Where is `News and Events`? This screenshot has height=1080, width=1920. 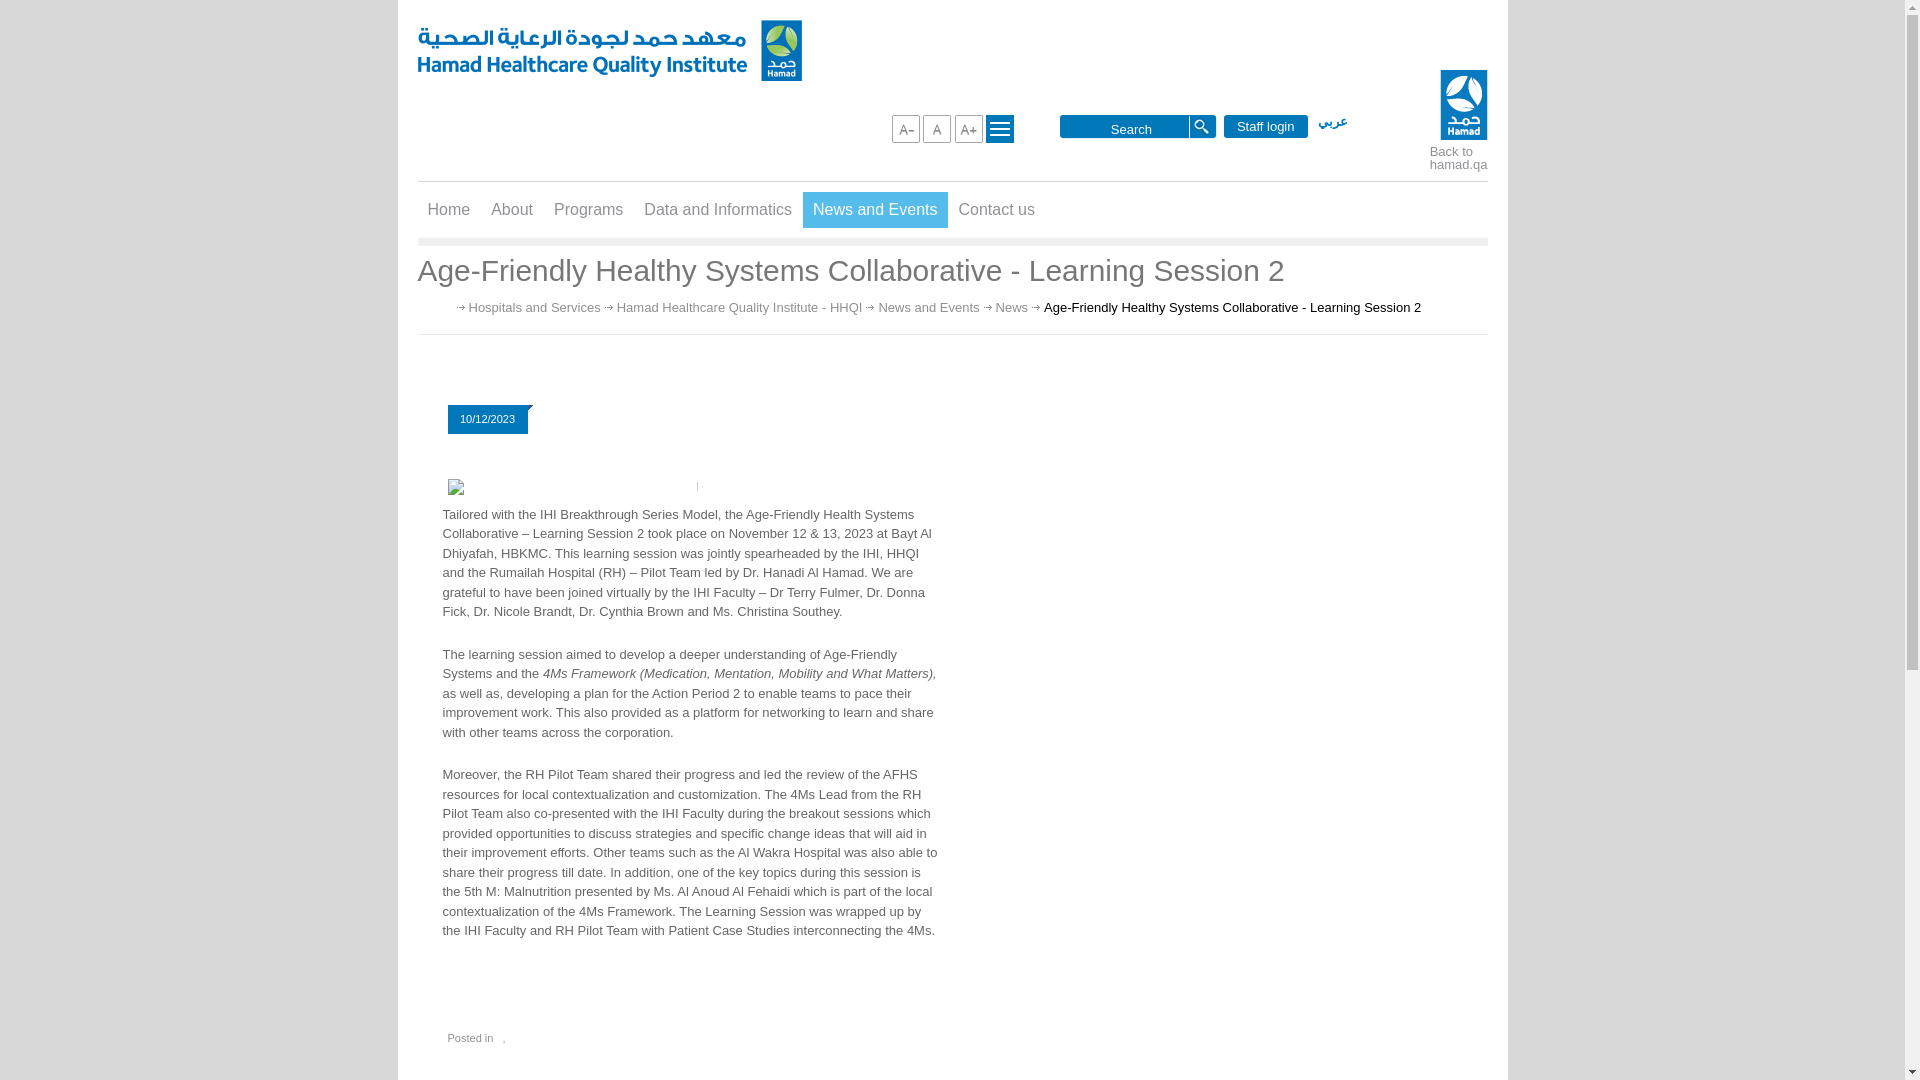
News and Events is located at coordinates (928, 308).